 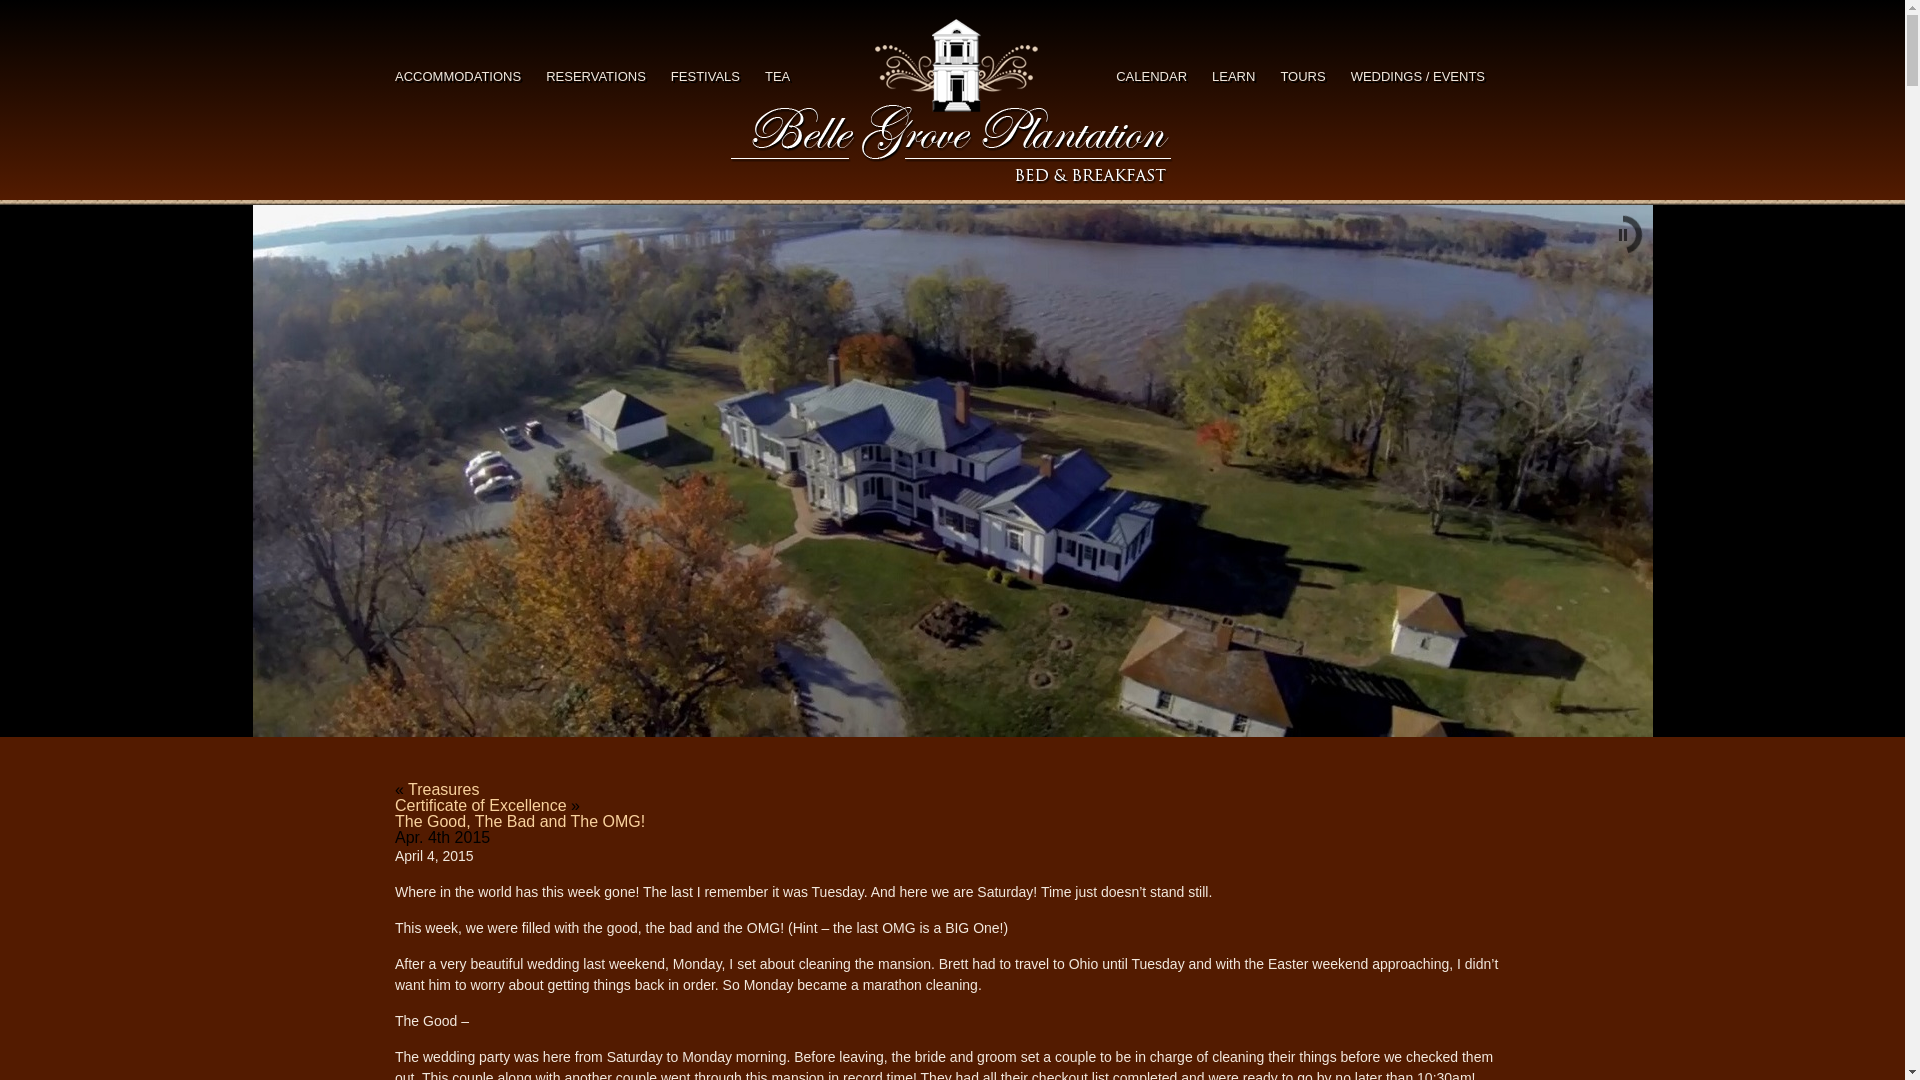 What do you see at coordinates (520, 822) in the screenshot?
I see `The Good, The Bad and The OMG!` at bounding box center [520, 822].